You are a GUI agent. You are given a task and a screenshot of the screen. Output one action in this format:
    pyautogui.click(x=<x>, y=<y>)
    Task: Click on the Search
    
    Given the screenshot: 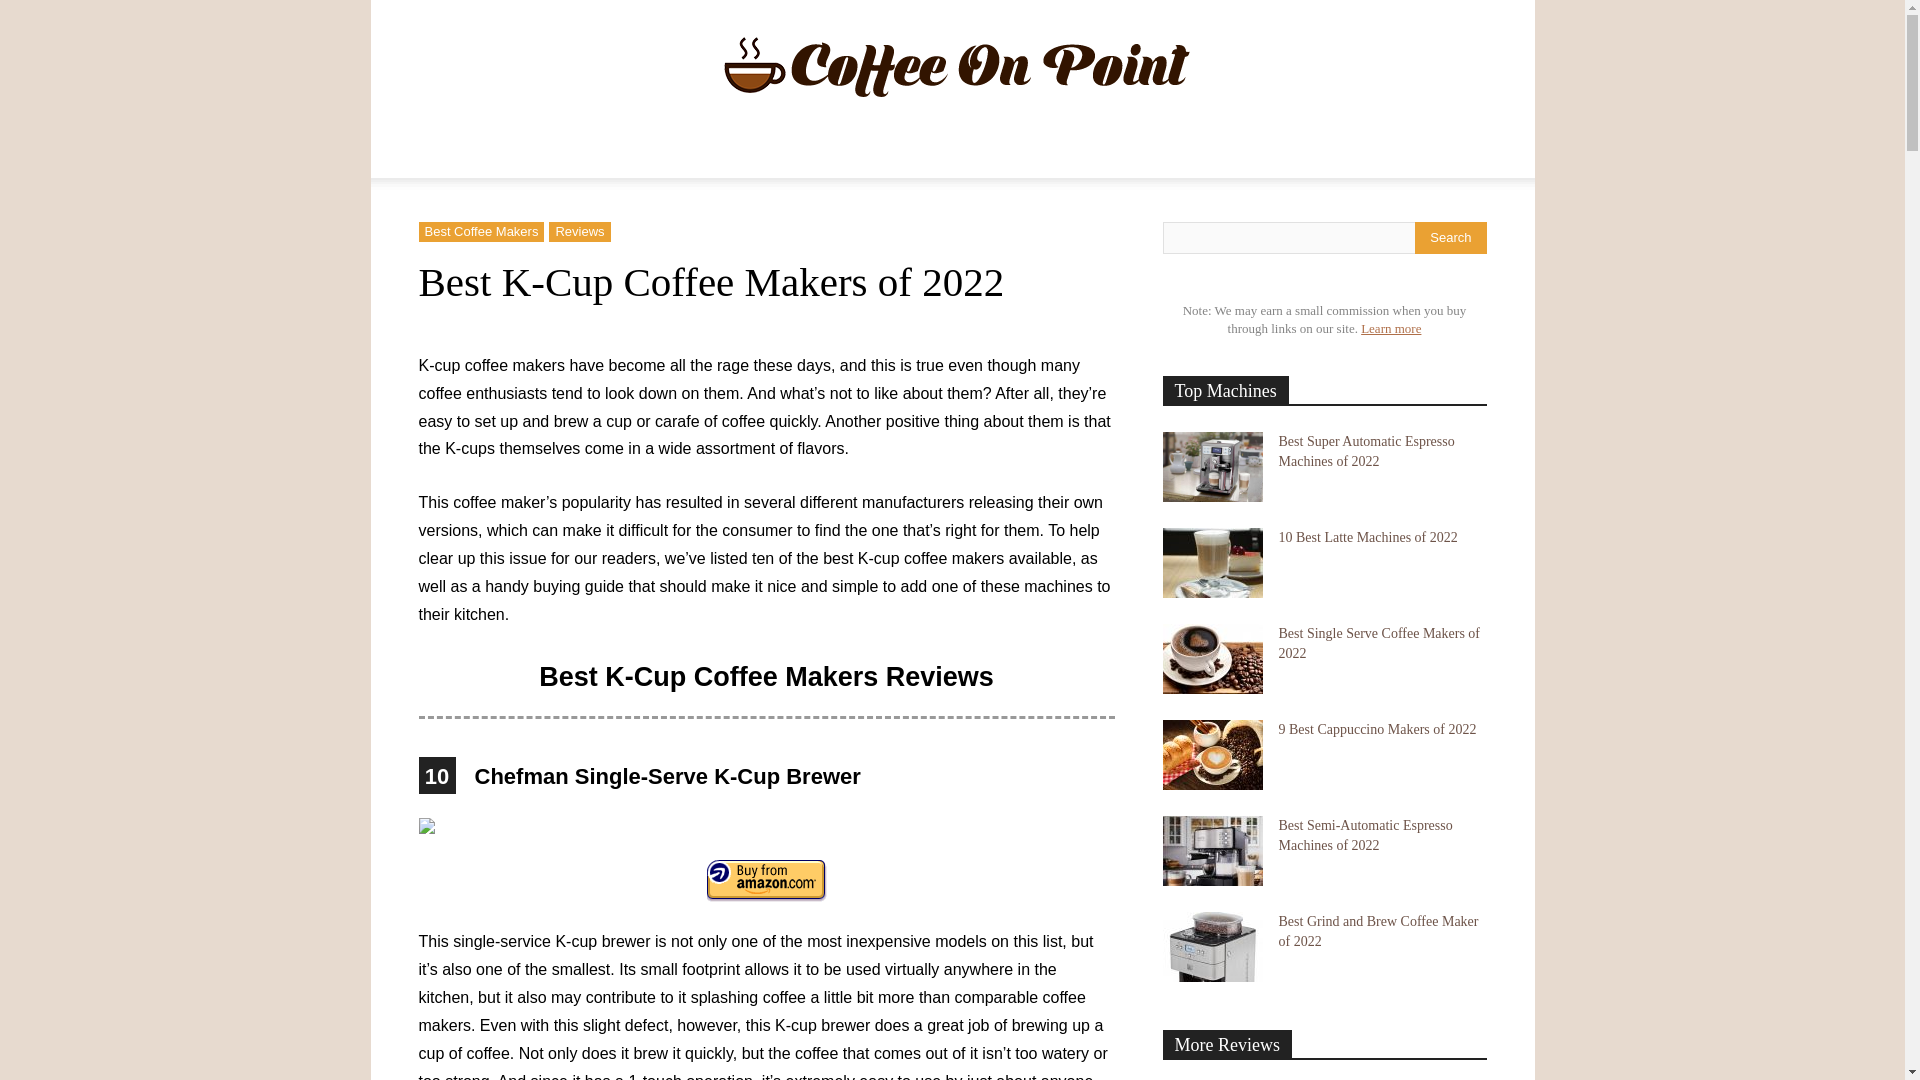 What is the action you would take?
    pyautogui.click(x=1430, y=234)
    